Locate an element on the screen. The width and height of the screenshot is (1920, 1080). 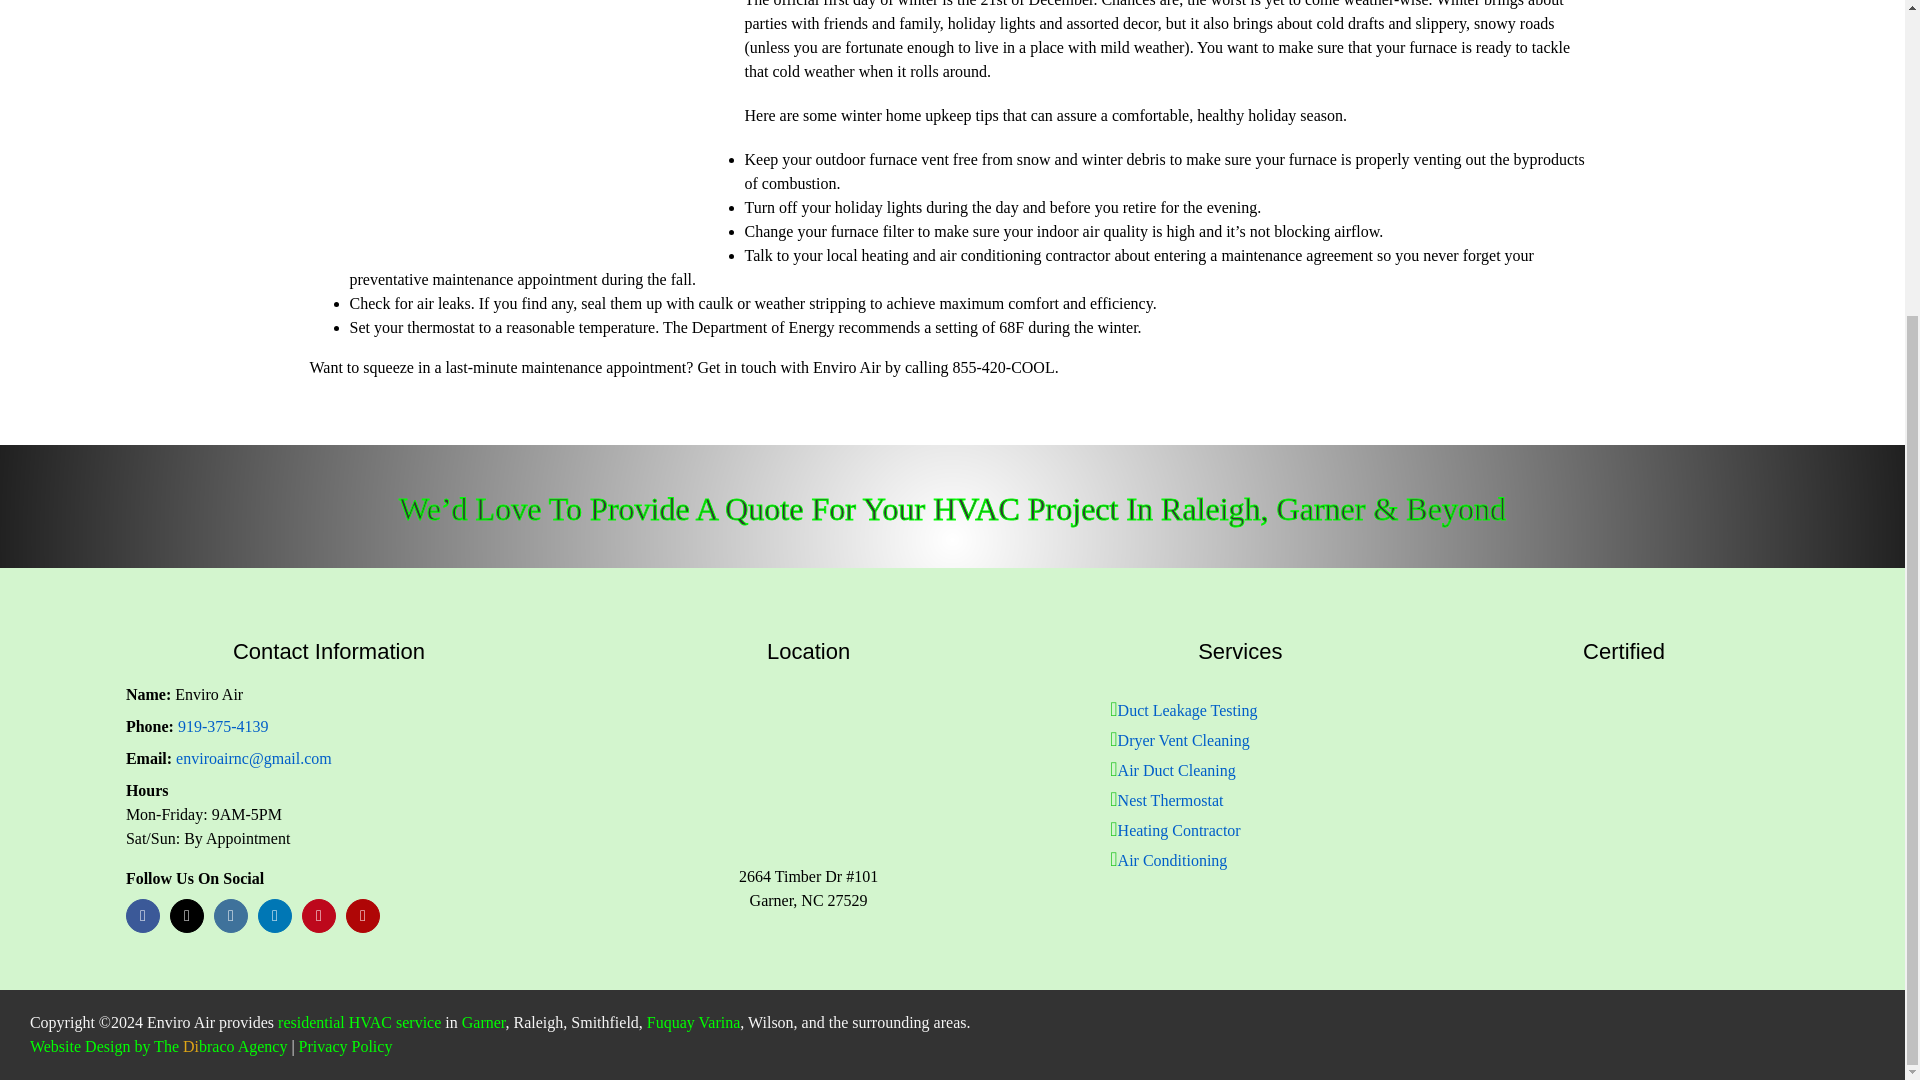
Winter Hvac Upkeep 3 is located at coordinates (519, 131).